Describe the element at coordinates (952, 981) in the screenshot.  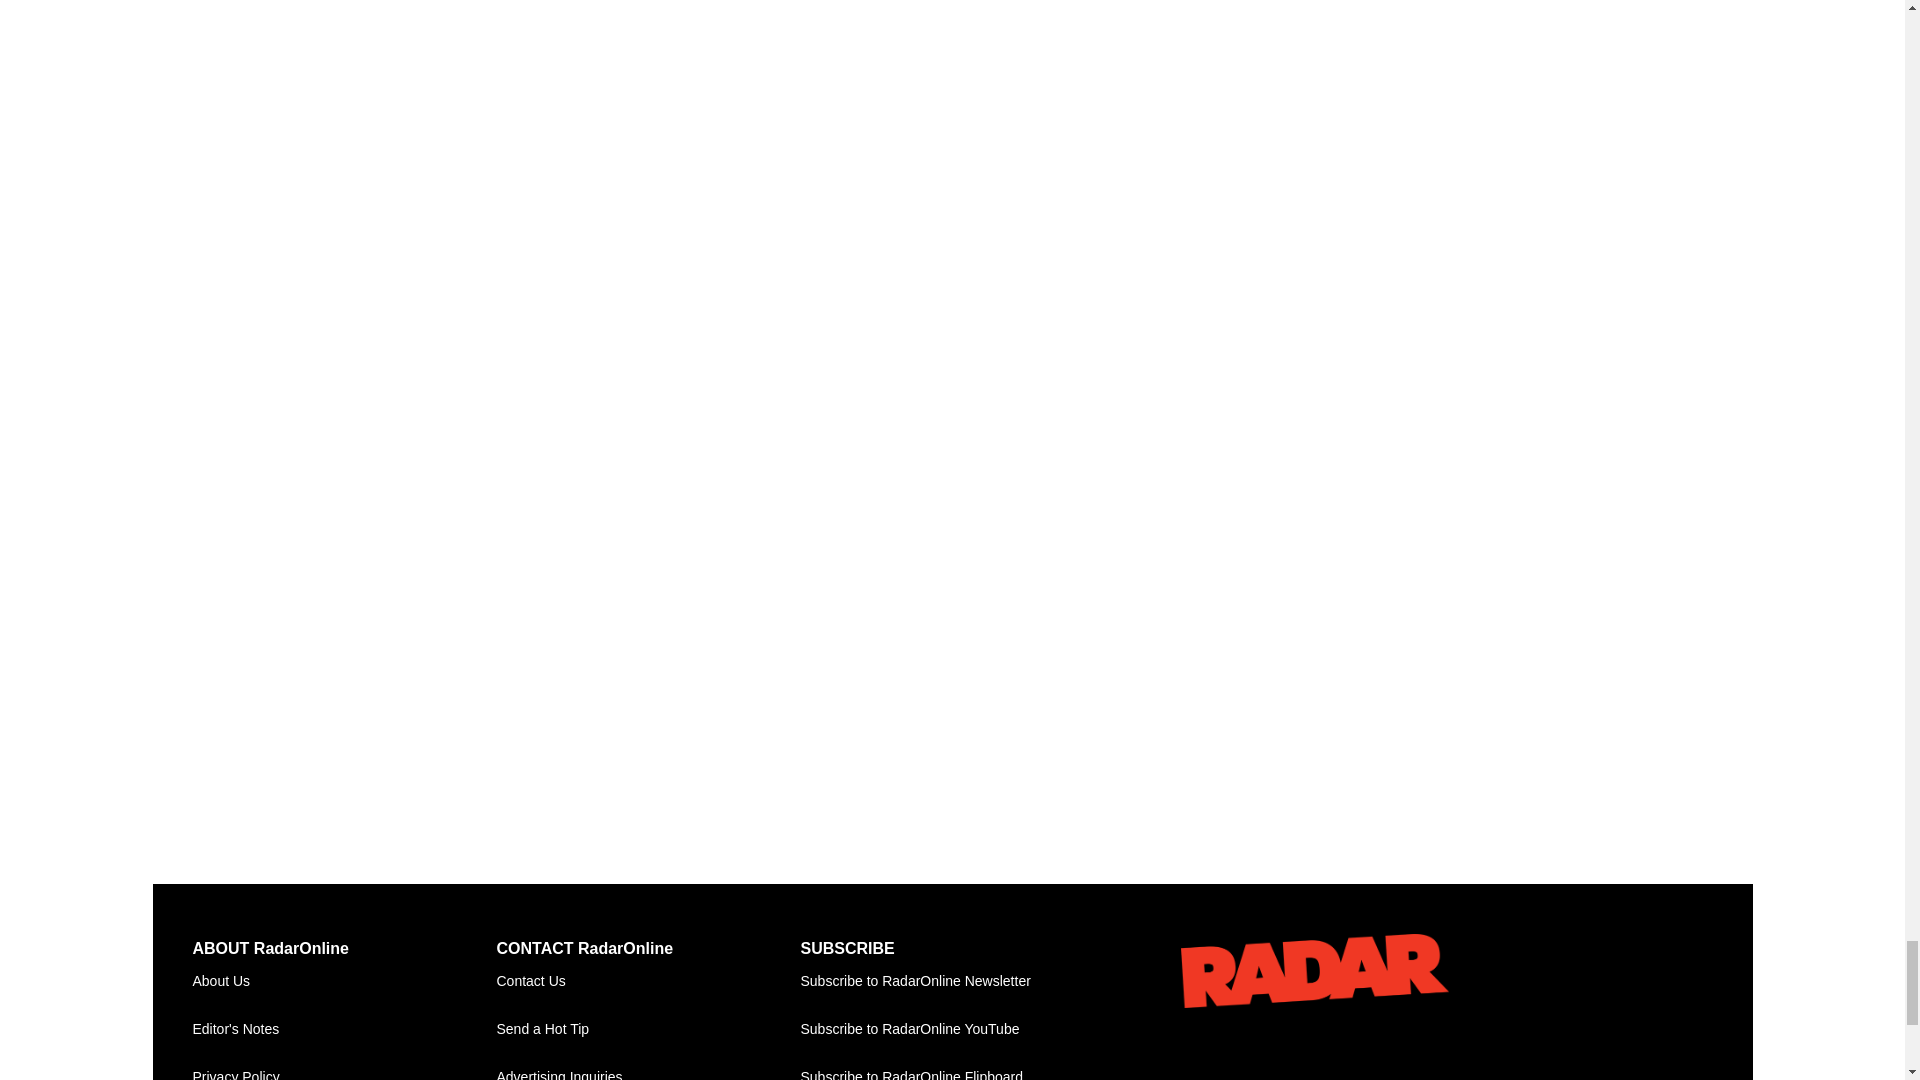
I see `Subscribe` at that location.